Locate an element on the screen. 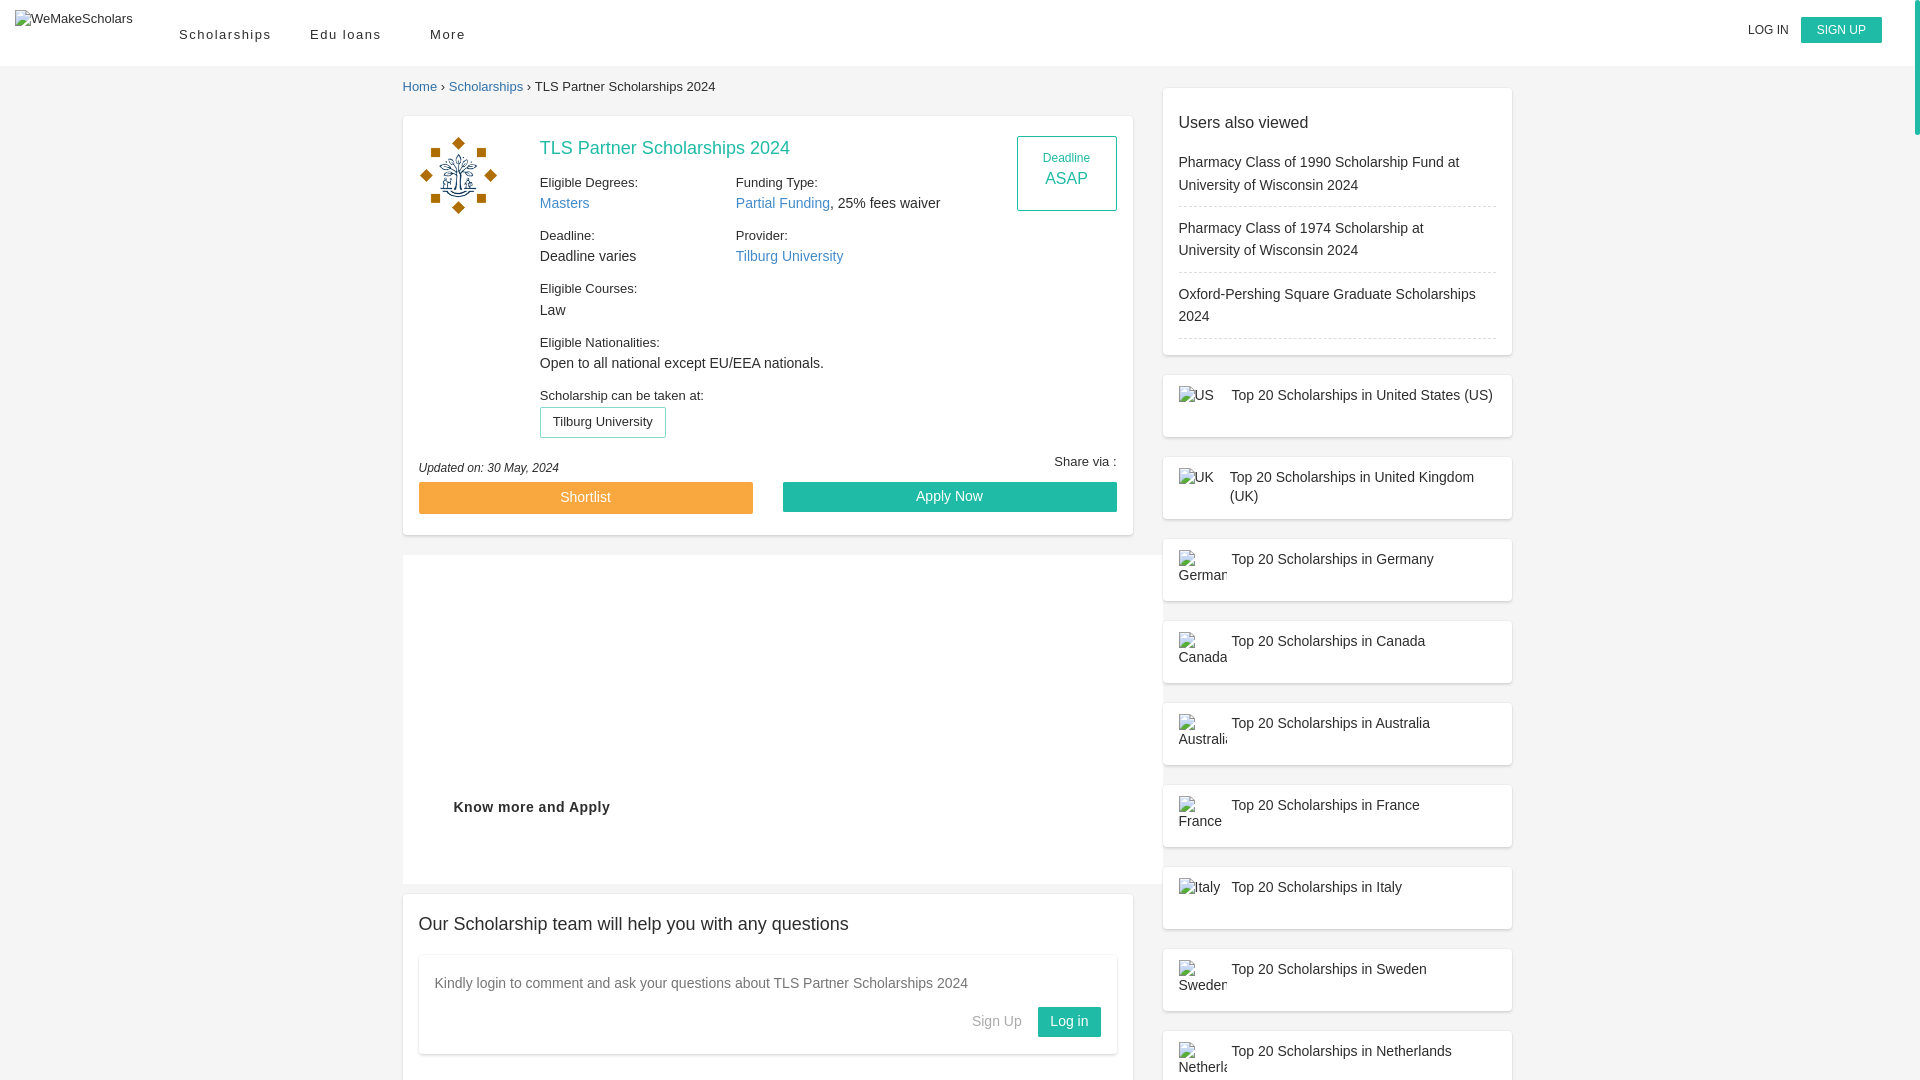 This screenshot has width=1920, height=1080. Shortlist is located at coordinates (585, 498).